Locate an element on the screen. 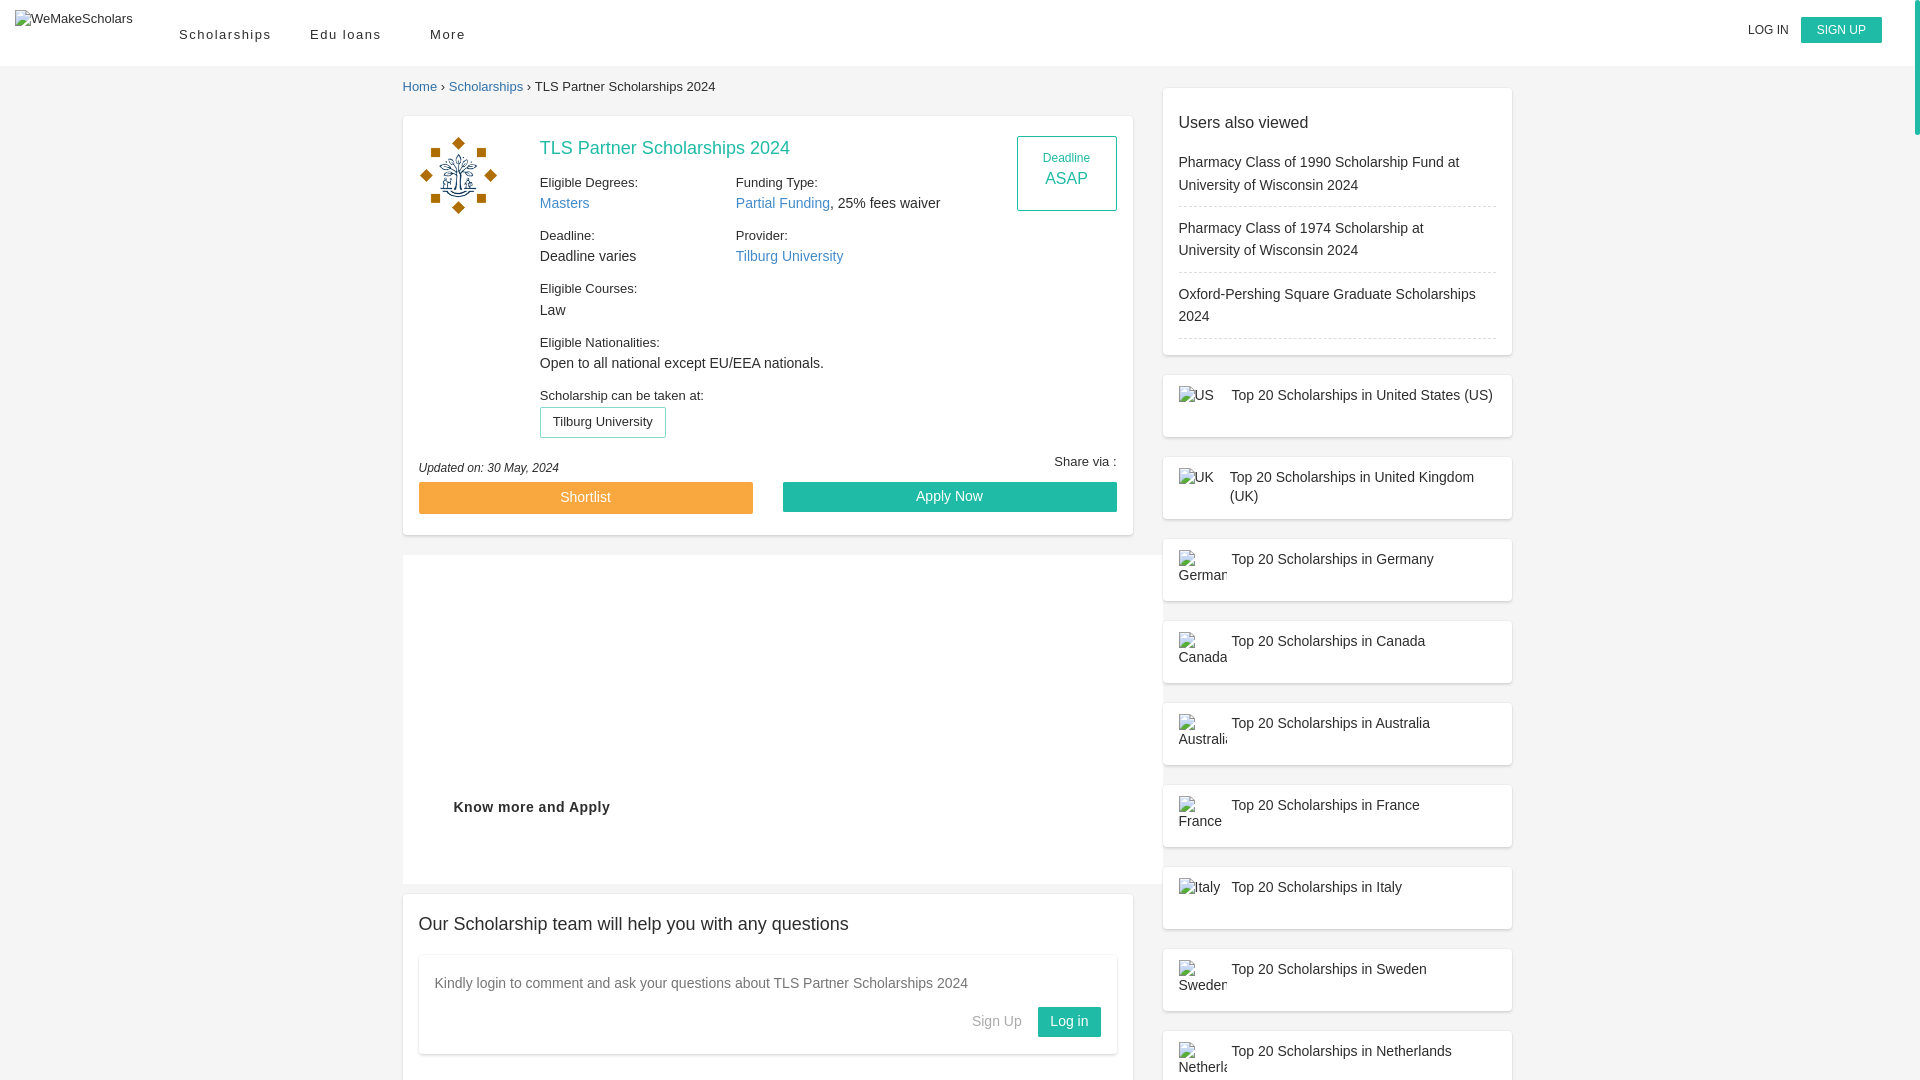 This screenshot has width=1920, height=1080. Shortlist is located at coordinates (585, 498).